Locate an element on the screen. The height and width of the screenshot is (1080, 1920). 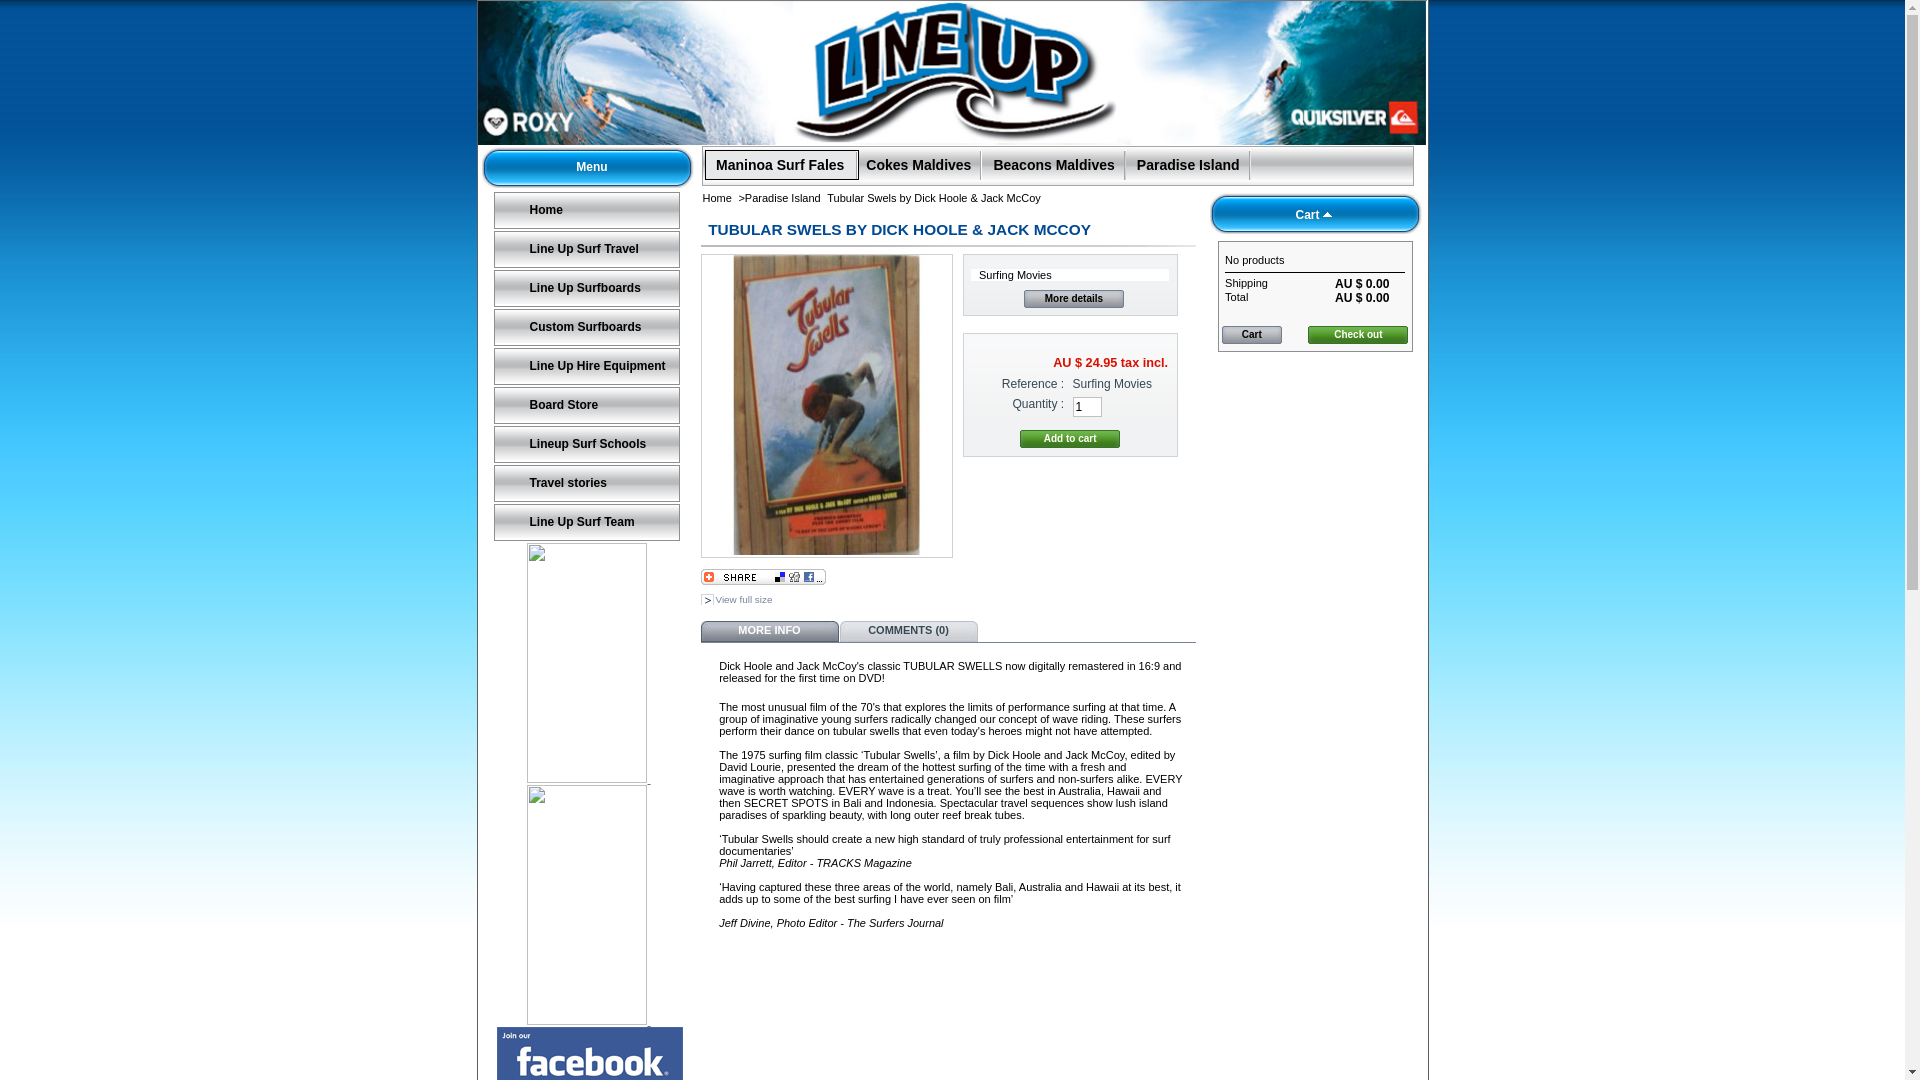
Add to cart is located at coordinates (1070, 439).